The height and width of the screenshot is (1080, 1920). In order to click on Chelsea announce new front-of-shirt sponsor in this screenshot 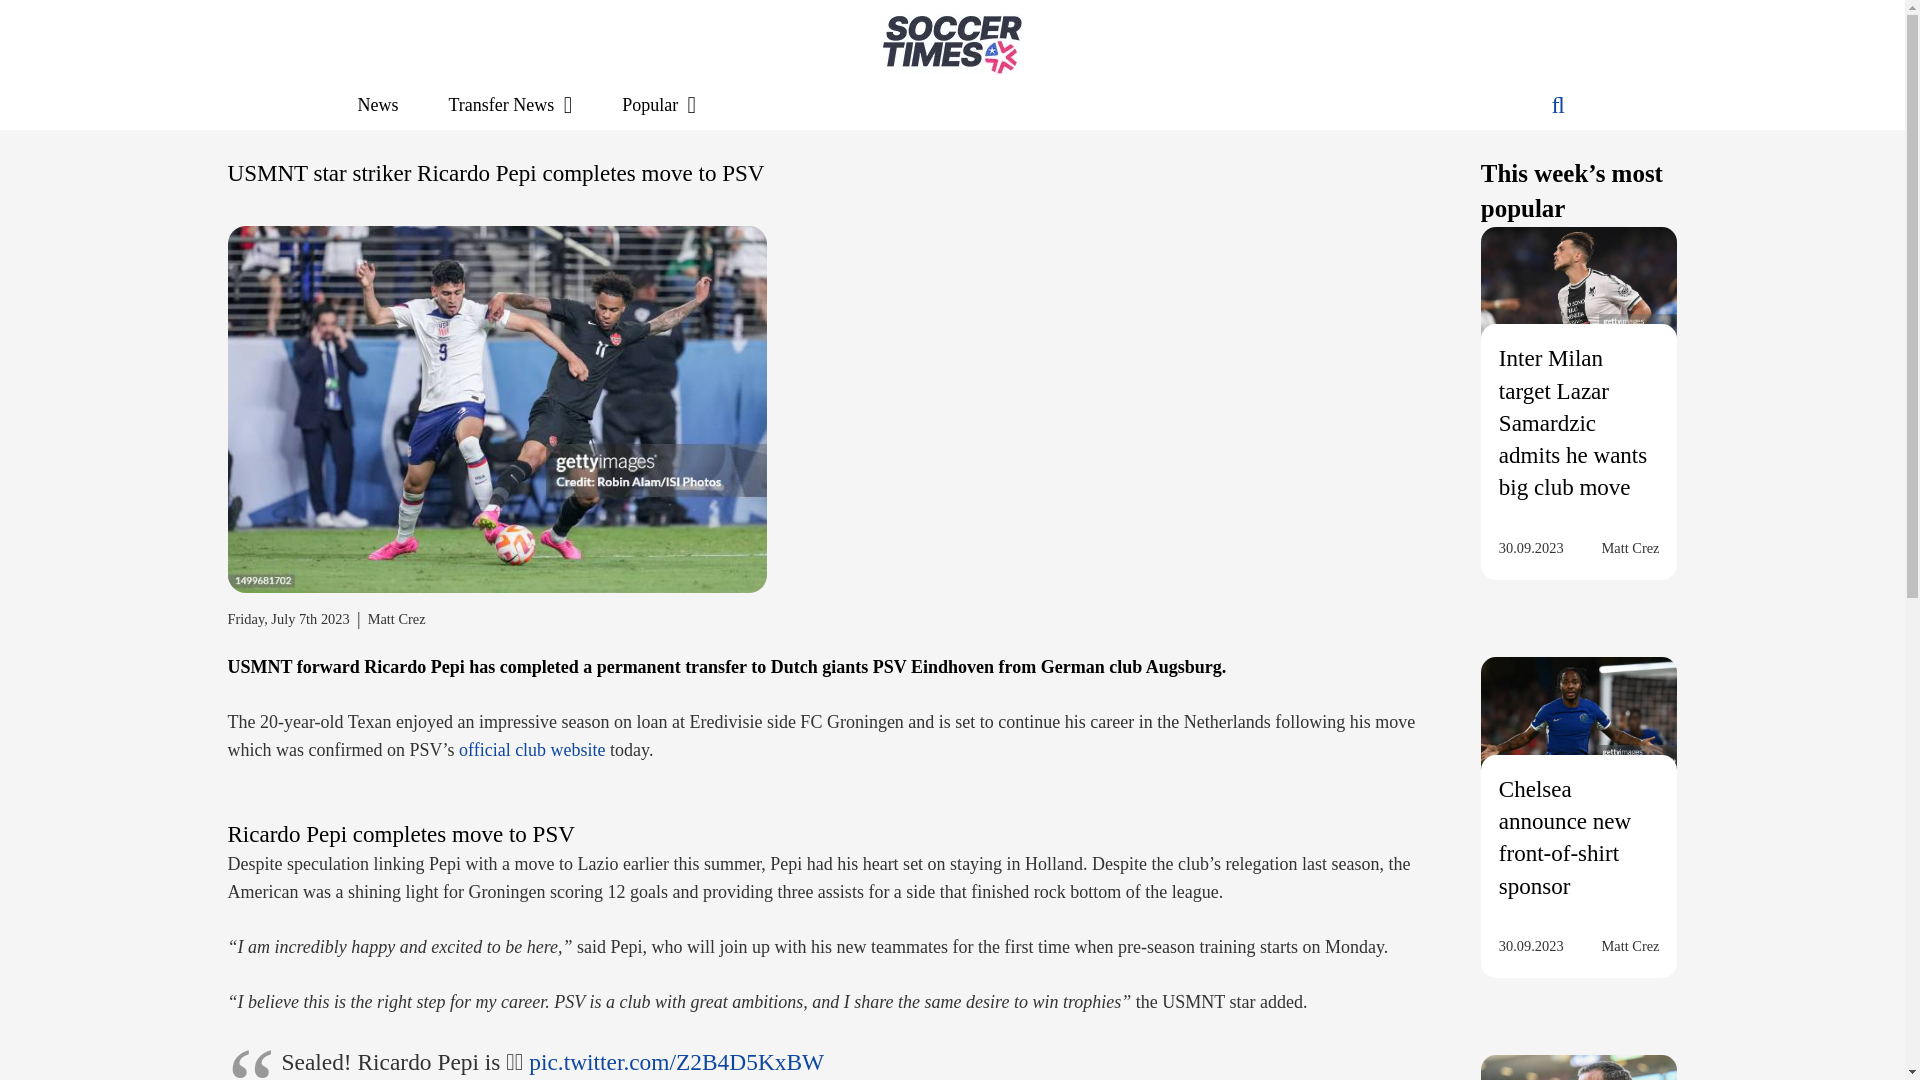, I will do `click(1579, 730)`.